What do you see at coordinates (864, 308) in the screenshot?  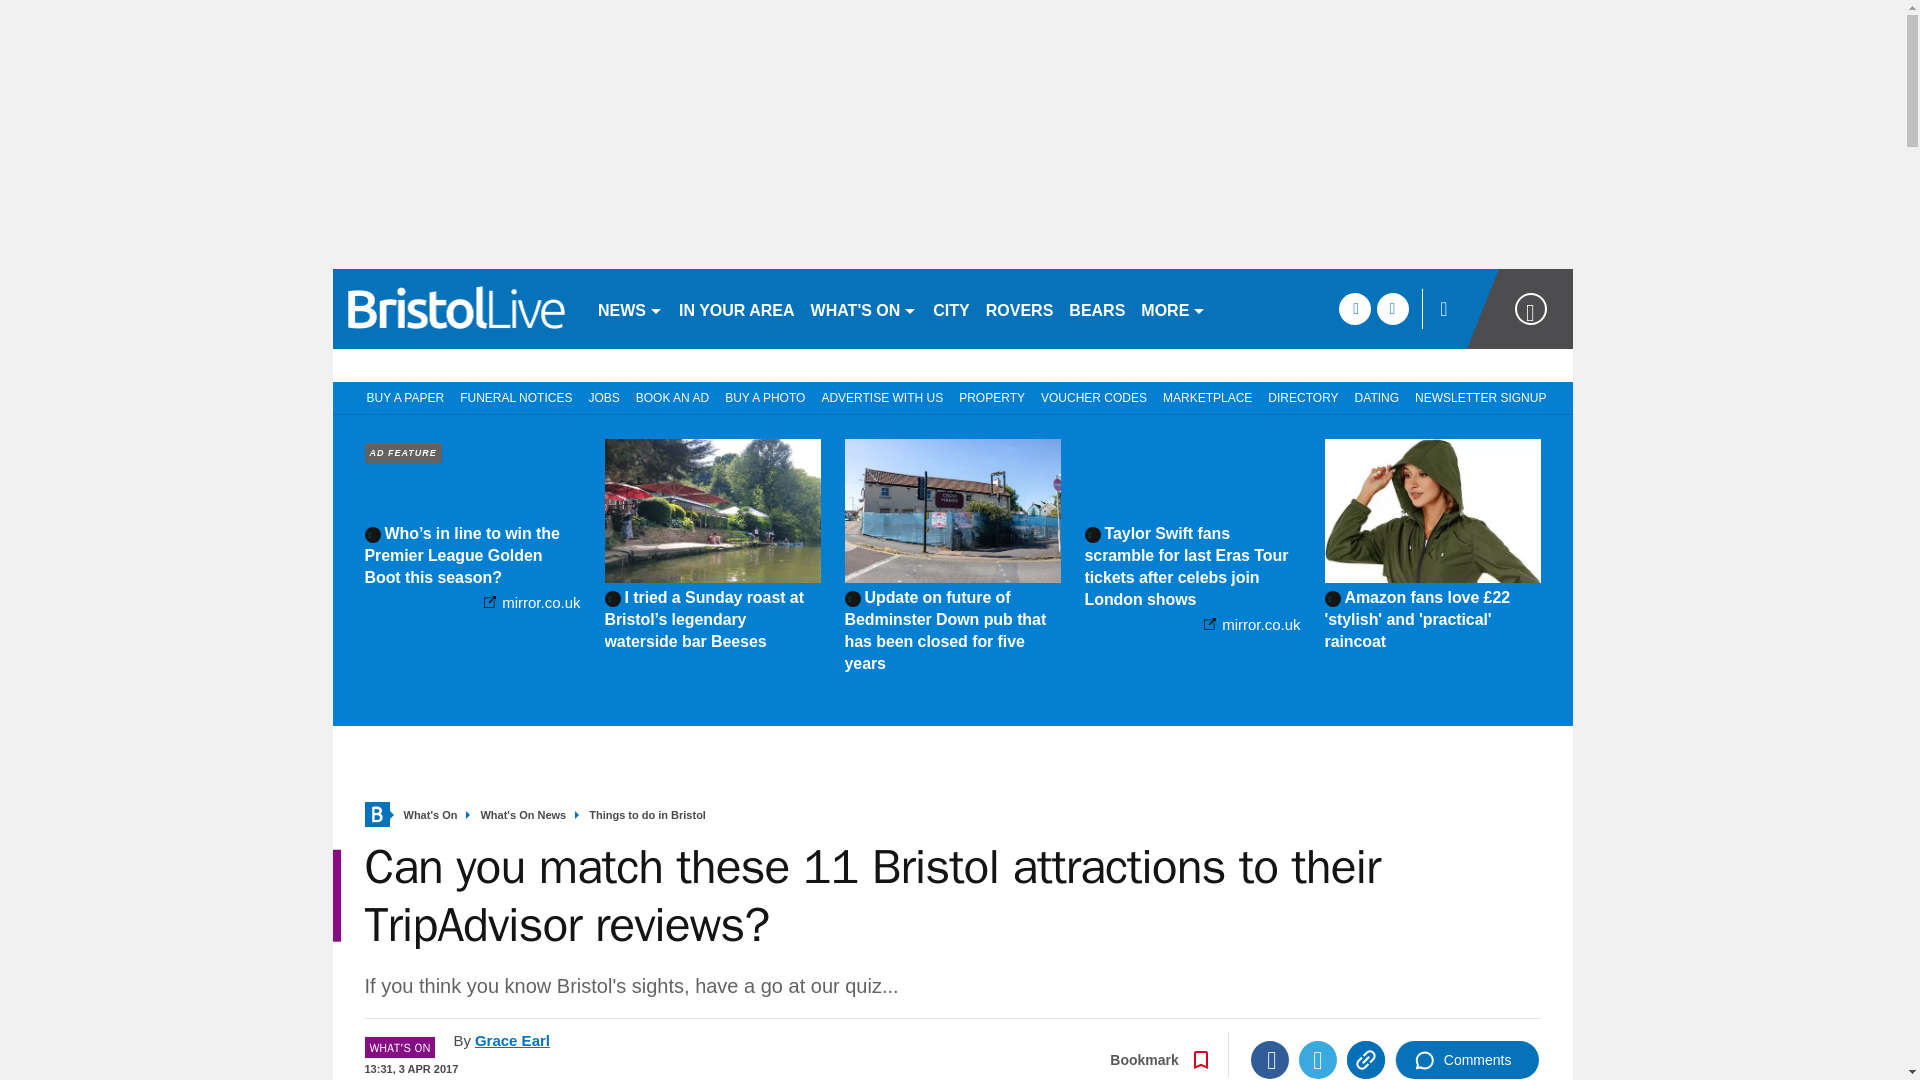 I see `WHAT'S ON` at bounding box center [864, 308].